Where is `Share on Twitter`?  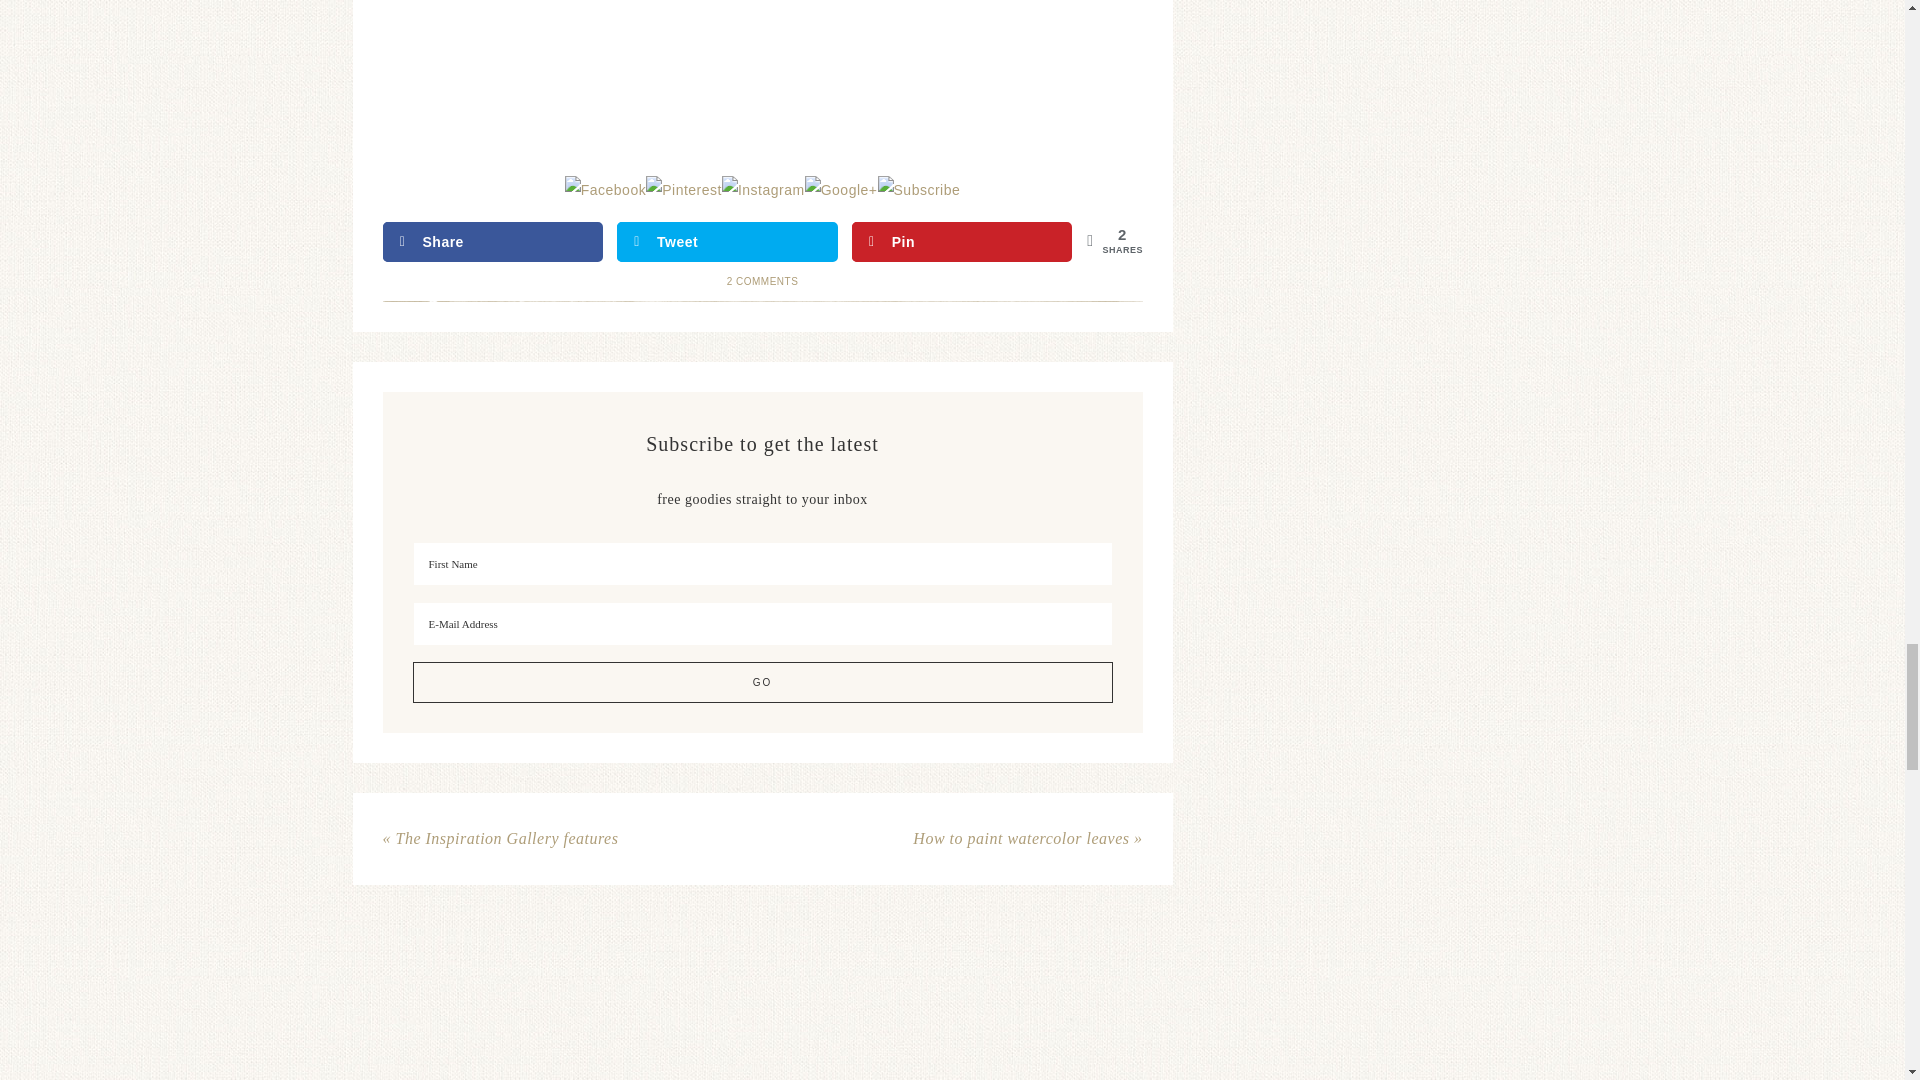 Share on Twitter is located at coordinates (726, 242).